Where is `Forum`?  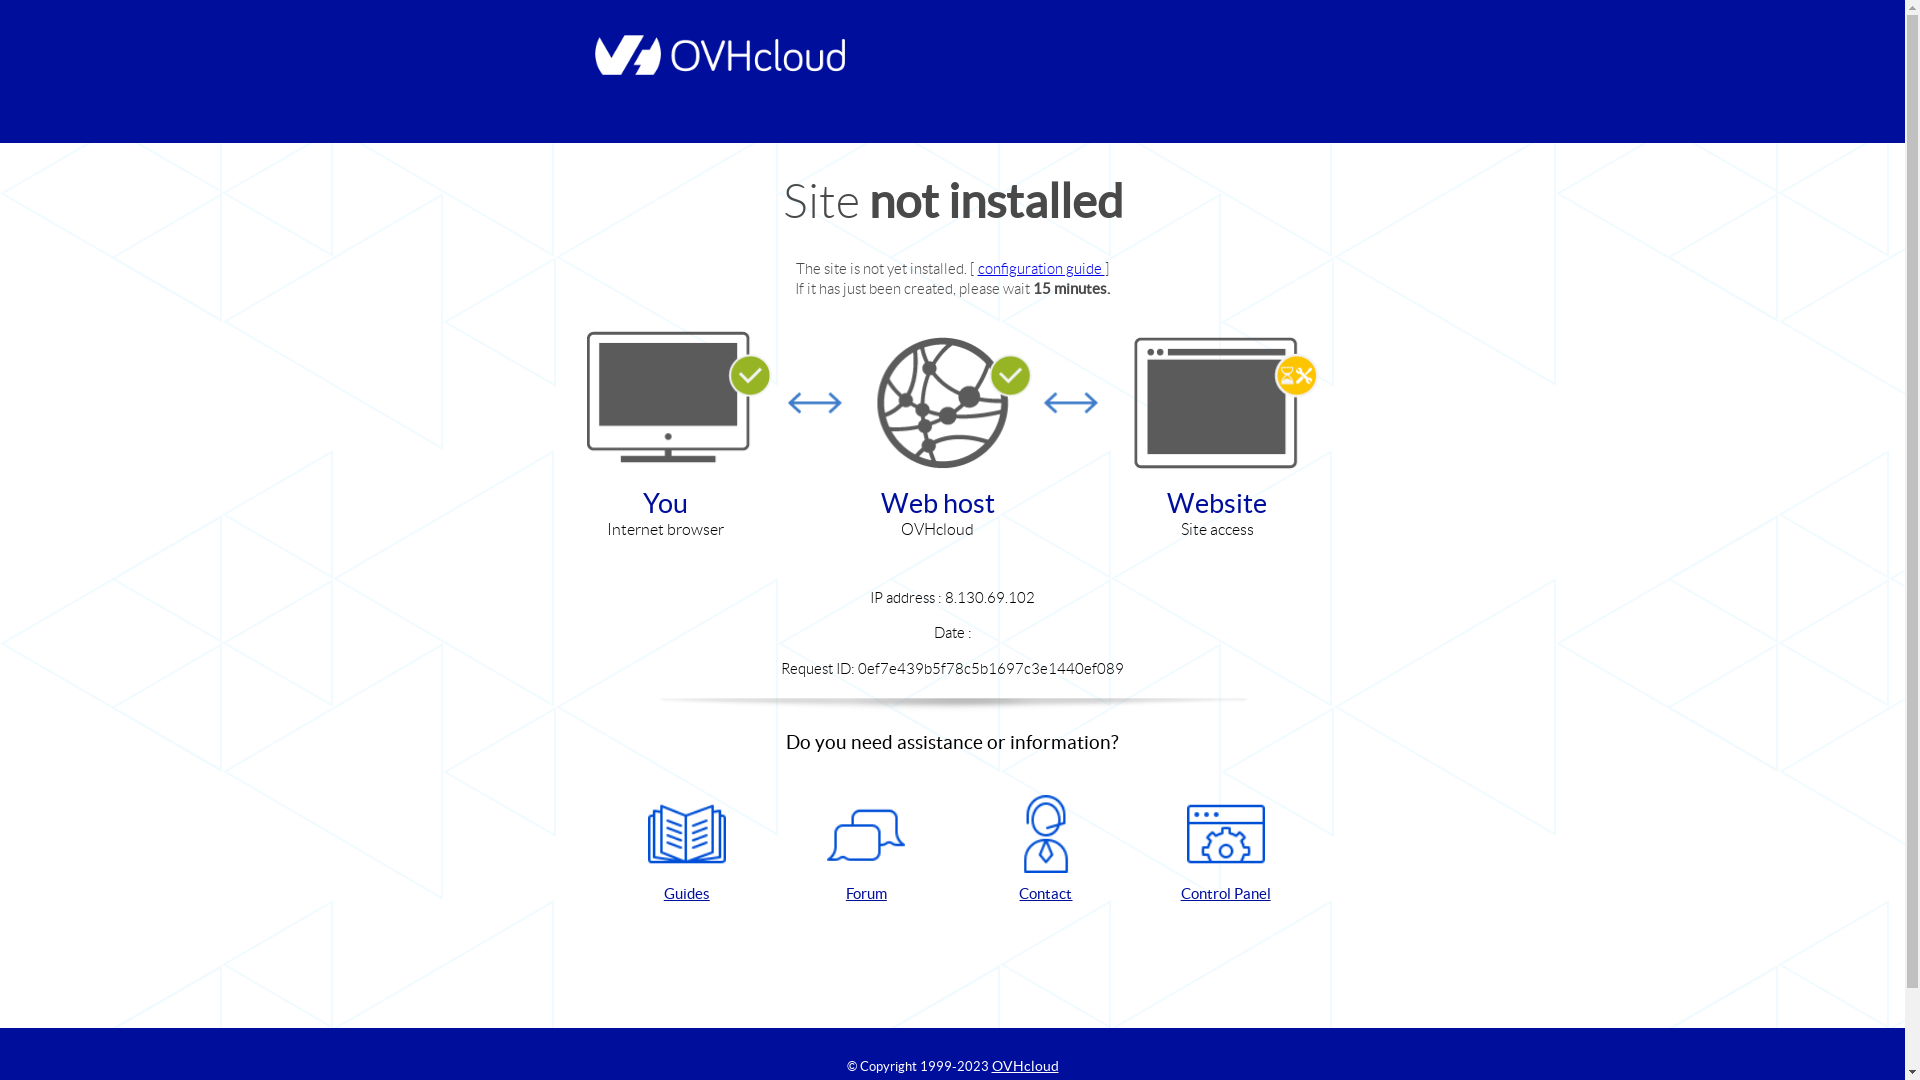
Forum is located at coordinates (866, 850).